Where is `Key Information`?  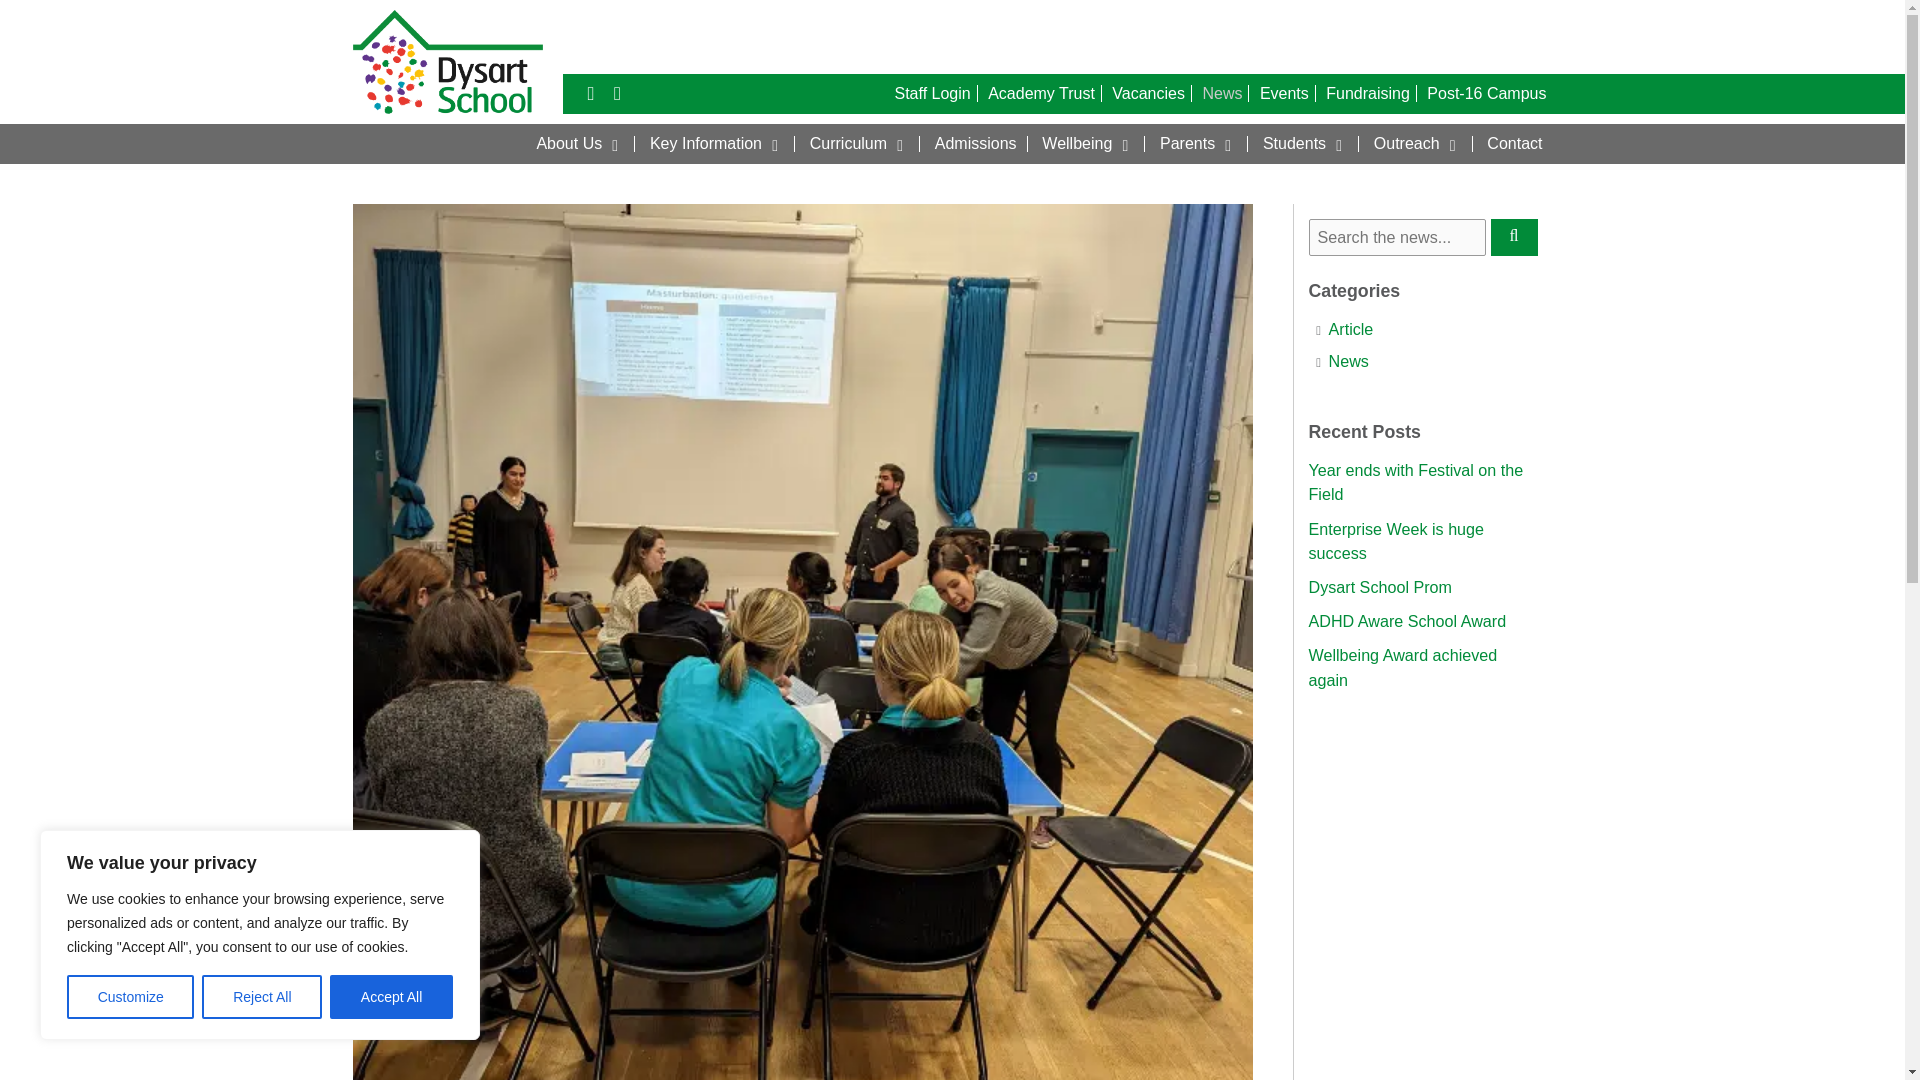 Key Information is located at coordinates (716, 144).